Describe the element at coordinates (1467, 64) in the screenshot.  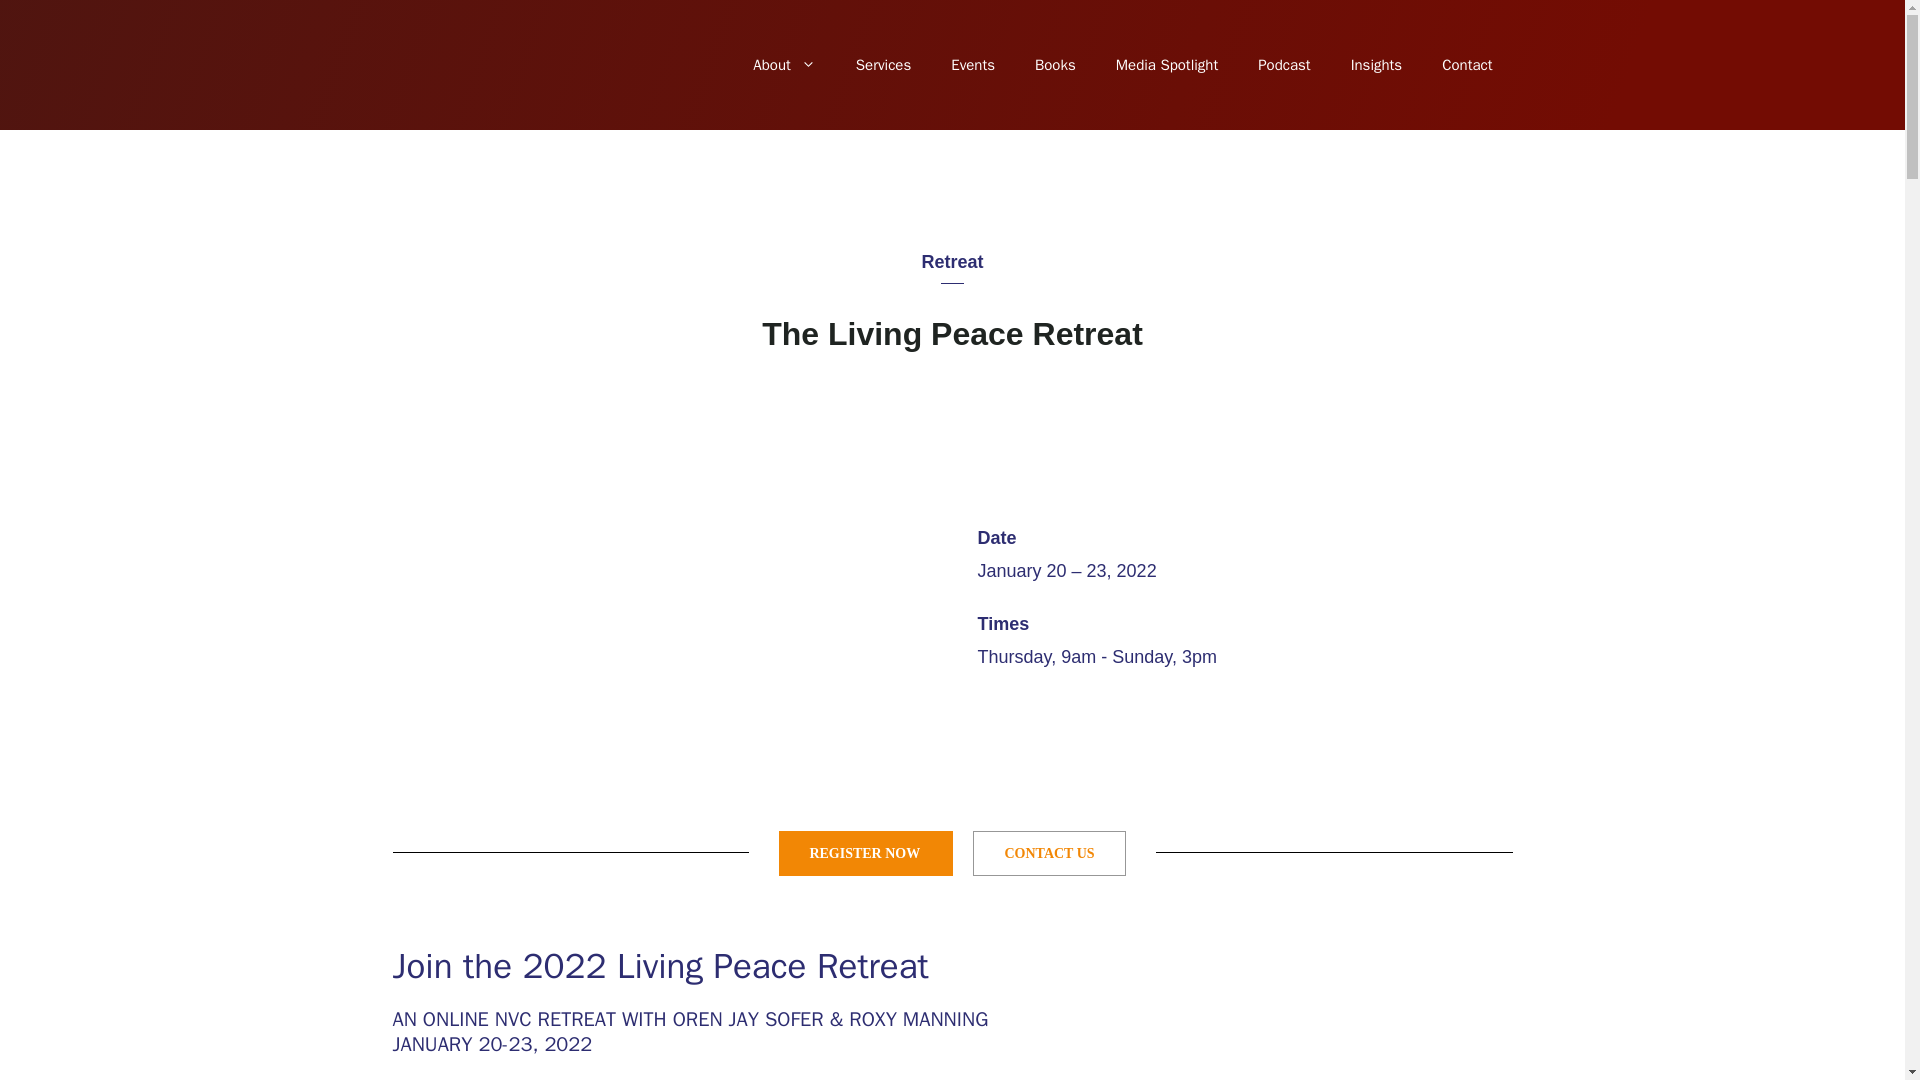
I see `Contact` at that location.